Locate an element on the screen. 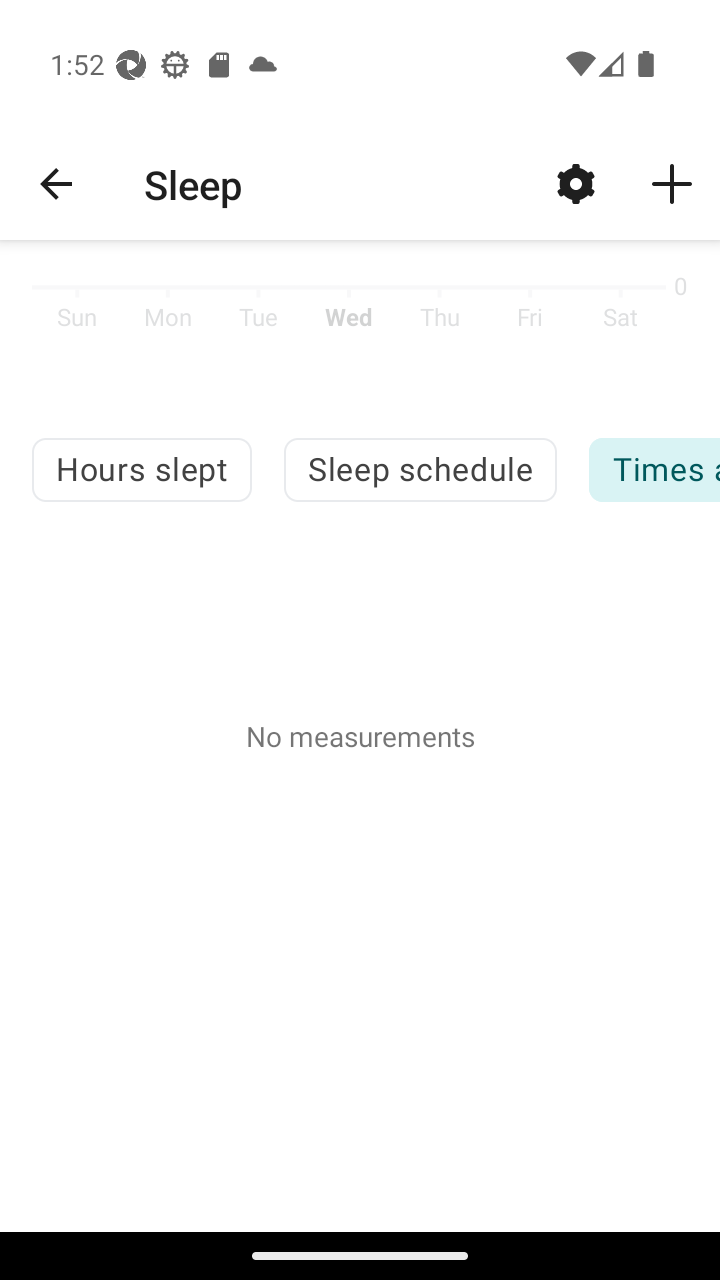 This screenshot has width=720, height=1280. Hours slept is located at coordinates (141, 470).